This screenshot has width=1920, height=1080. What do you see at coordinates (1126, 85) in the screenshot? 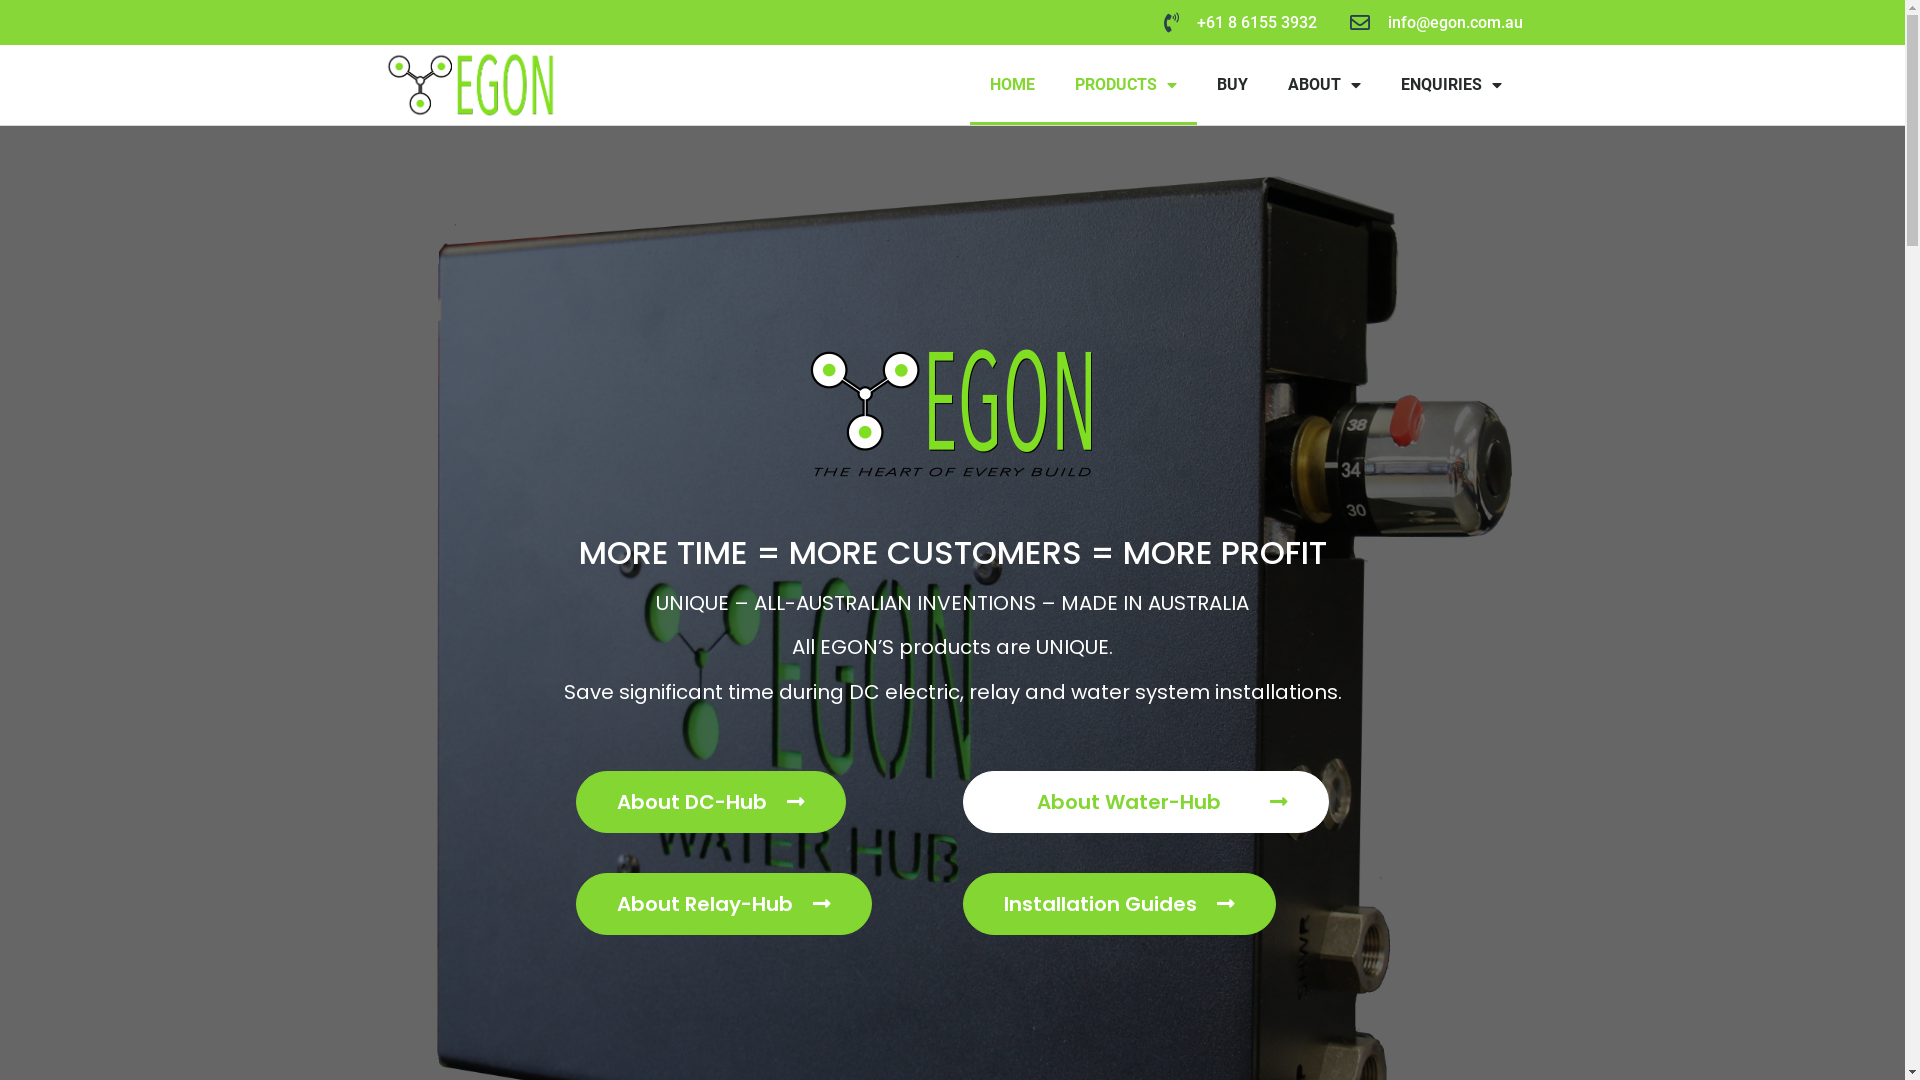
I see `PRODUCTS` at bounding box center [1126, 85].